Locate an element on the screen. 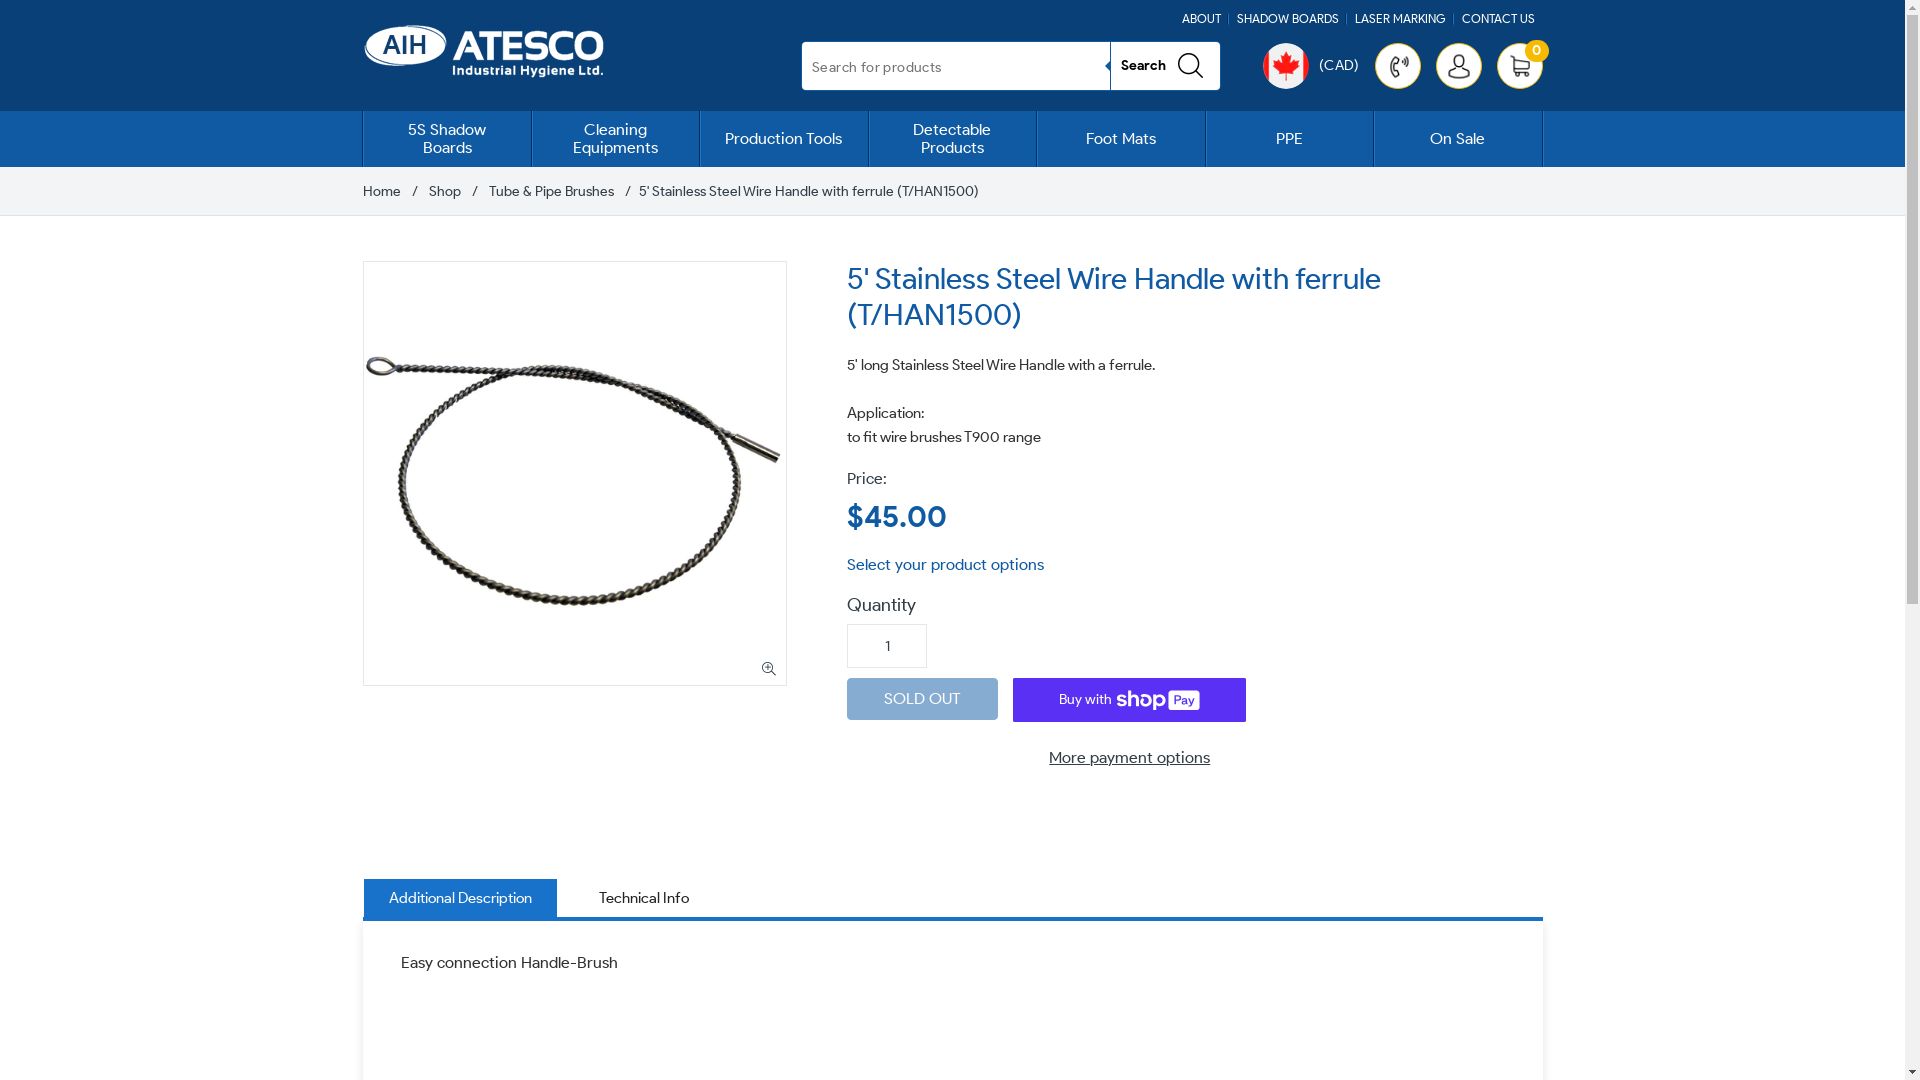 The image size is (1920, 1080). Production Tools is located at coordinates (784, 139).